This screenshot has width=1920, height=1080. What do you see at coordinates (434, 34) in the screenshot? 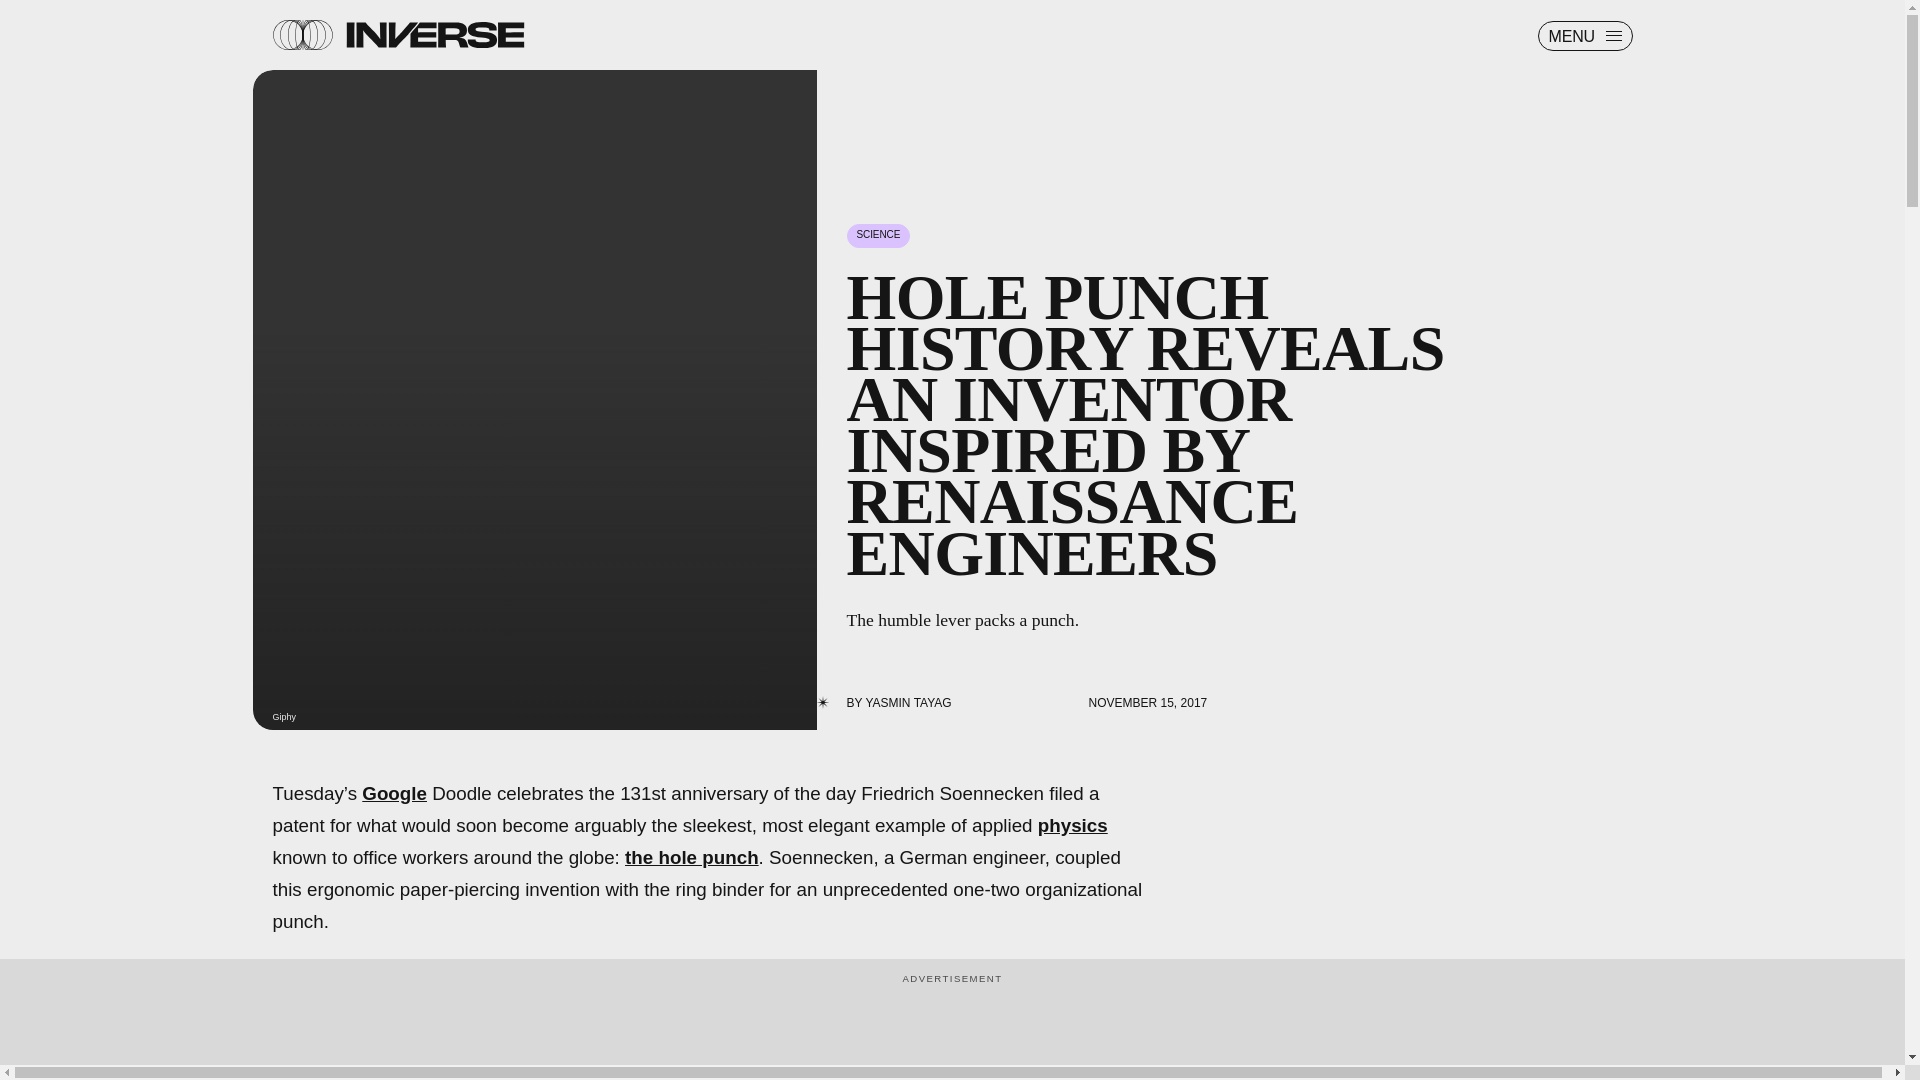
I see `Inverse` at bounding box center [434, 34].